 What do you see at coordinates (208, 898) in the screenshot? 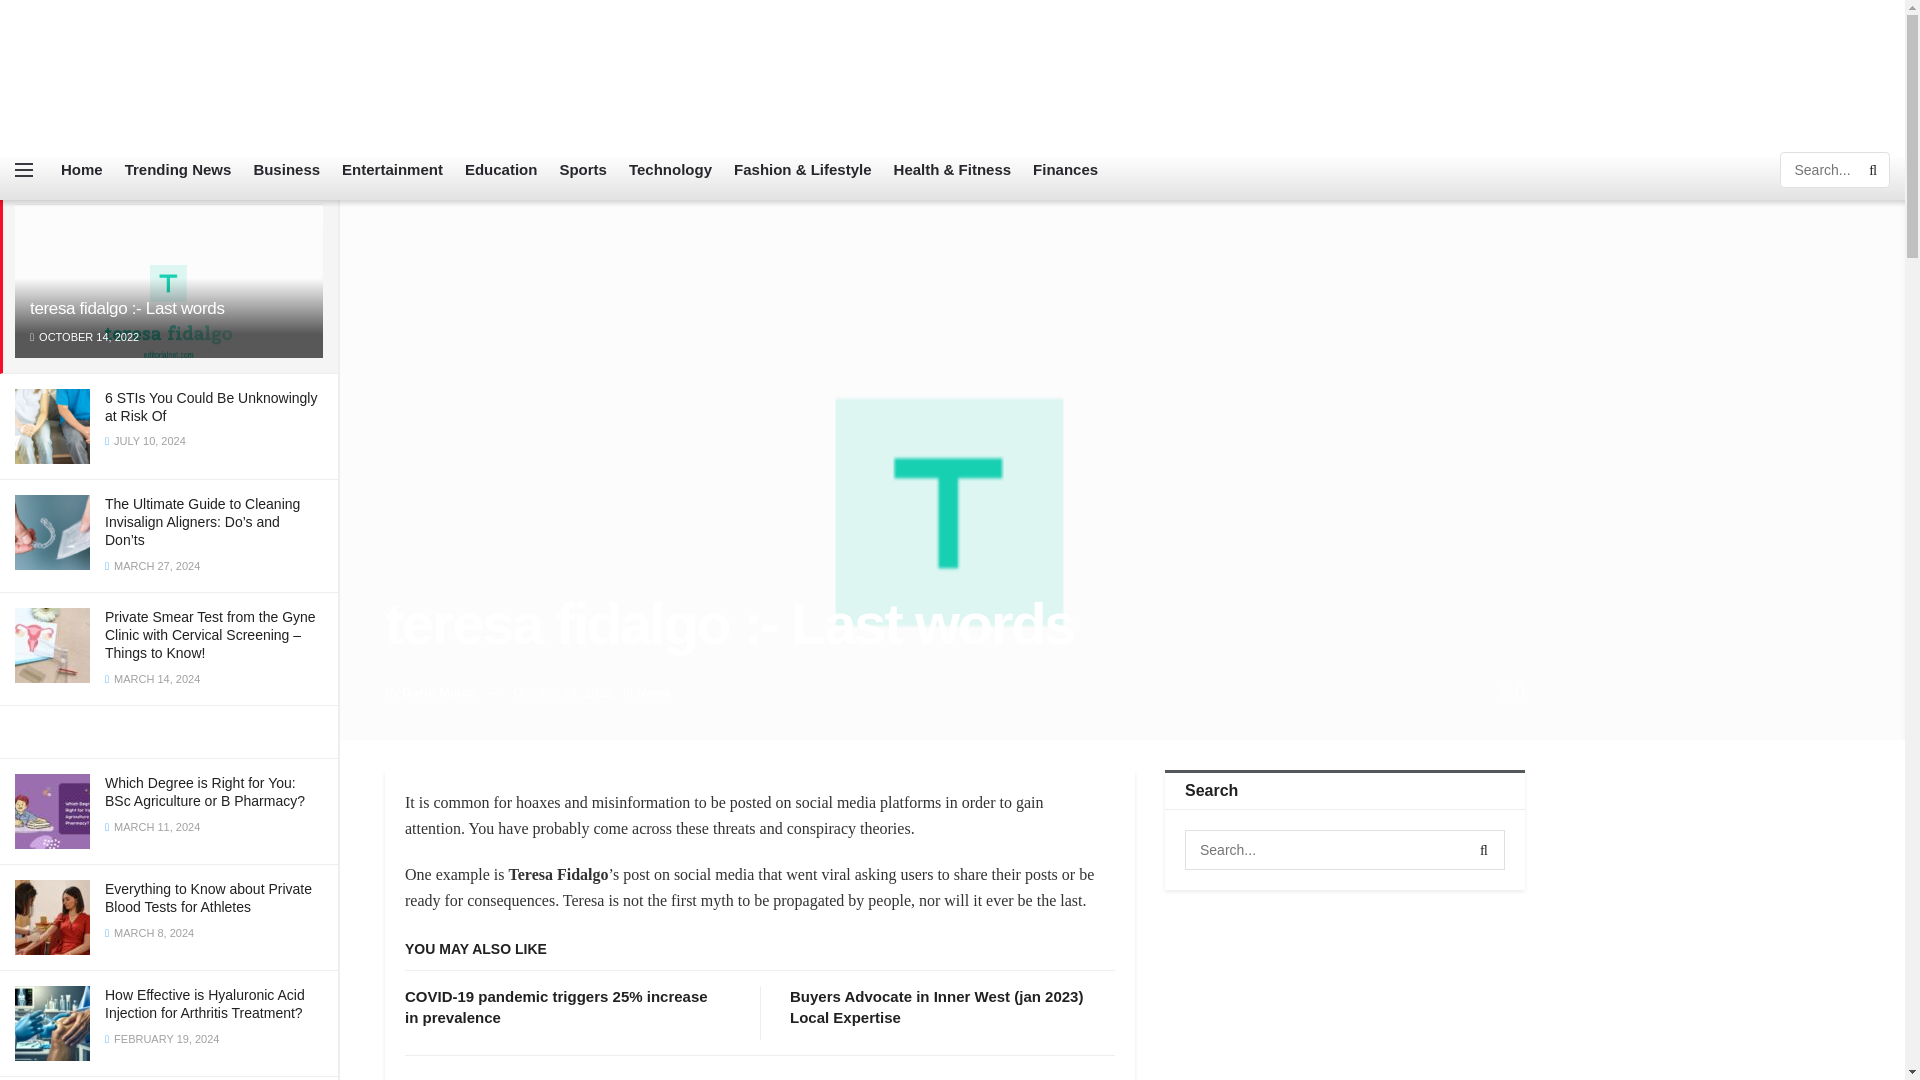
I see `Everything to Know about Private Blood Tests for Athletes` at bounding box center [208, 898].